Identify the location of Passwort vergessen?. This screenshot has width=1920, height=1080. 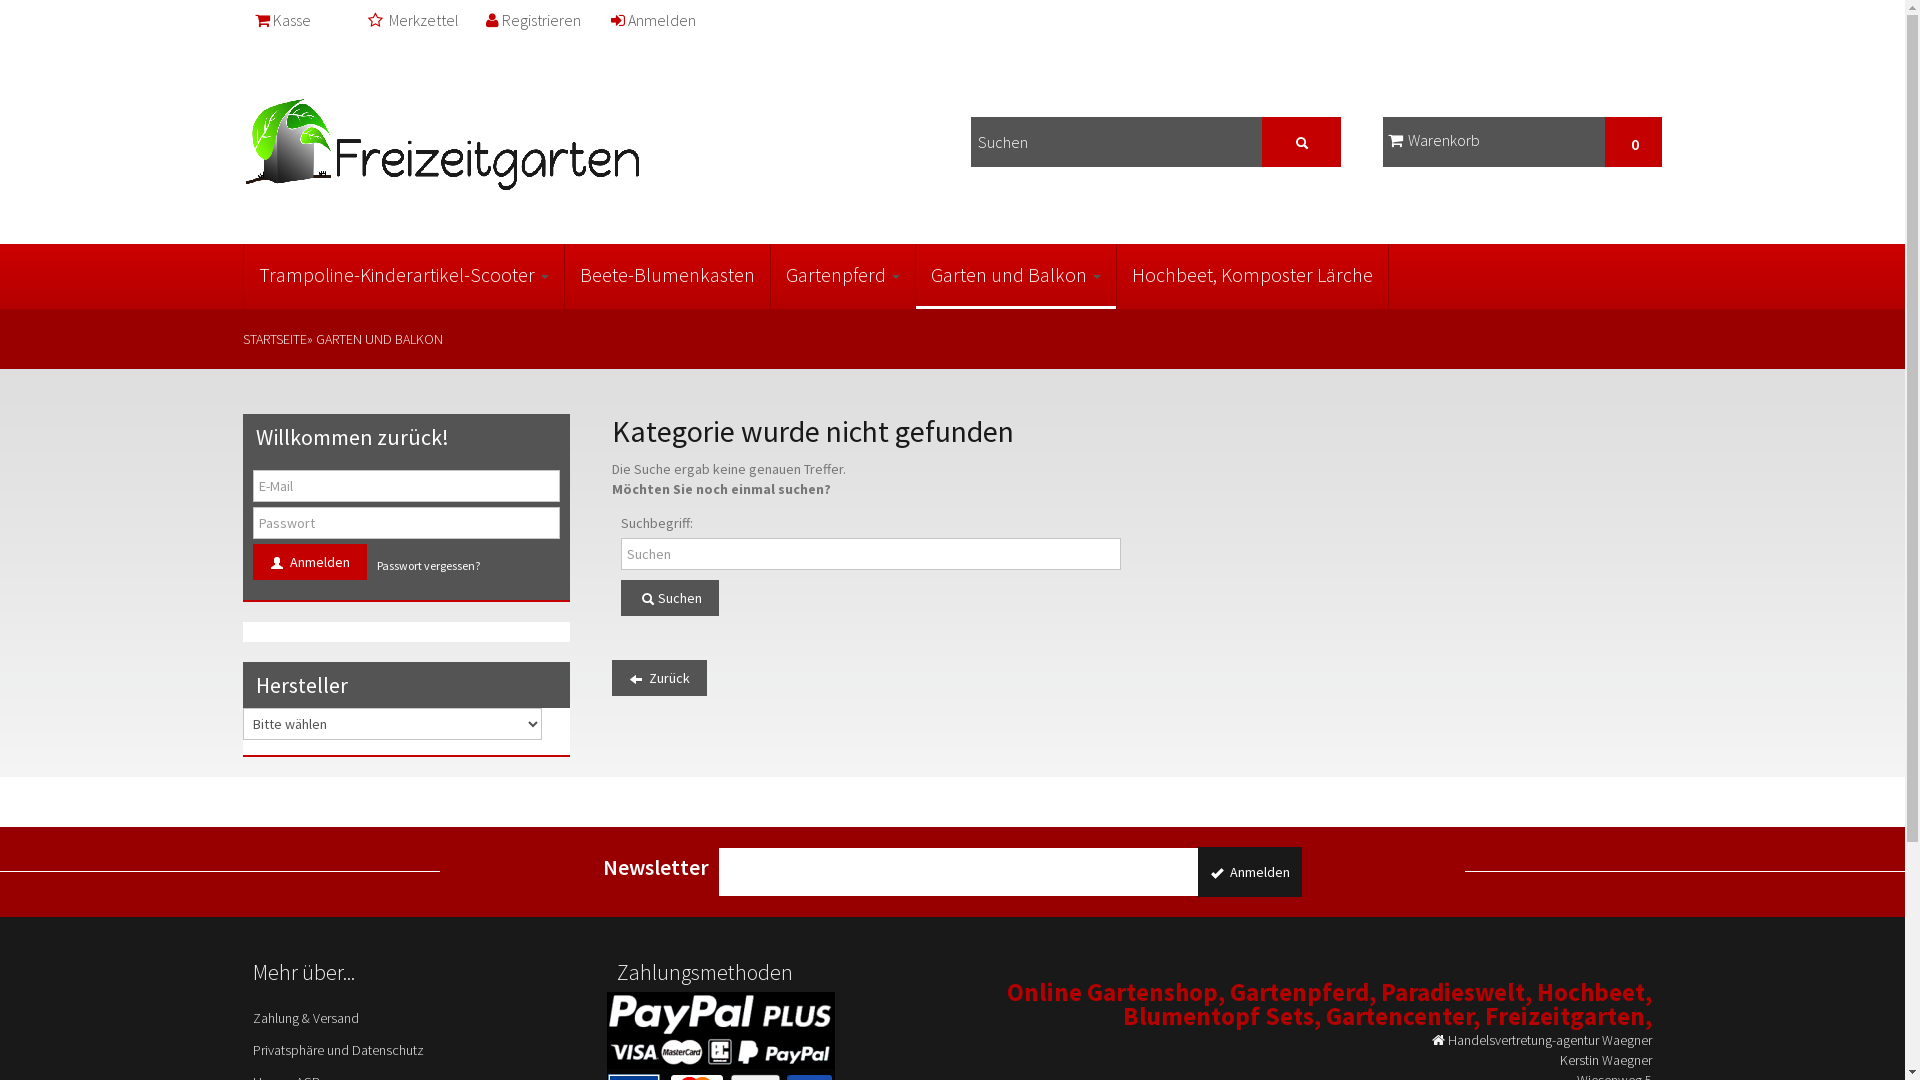
(428, 566).